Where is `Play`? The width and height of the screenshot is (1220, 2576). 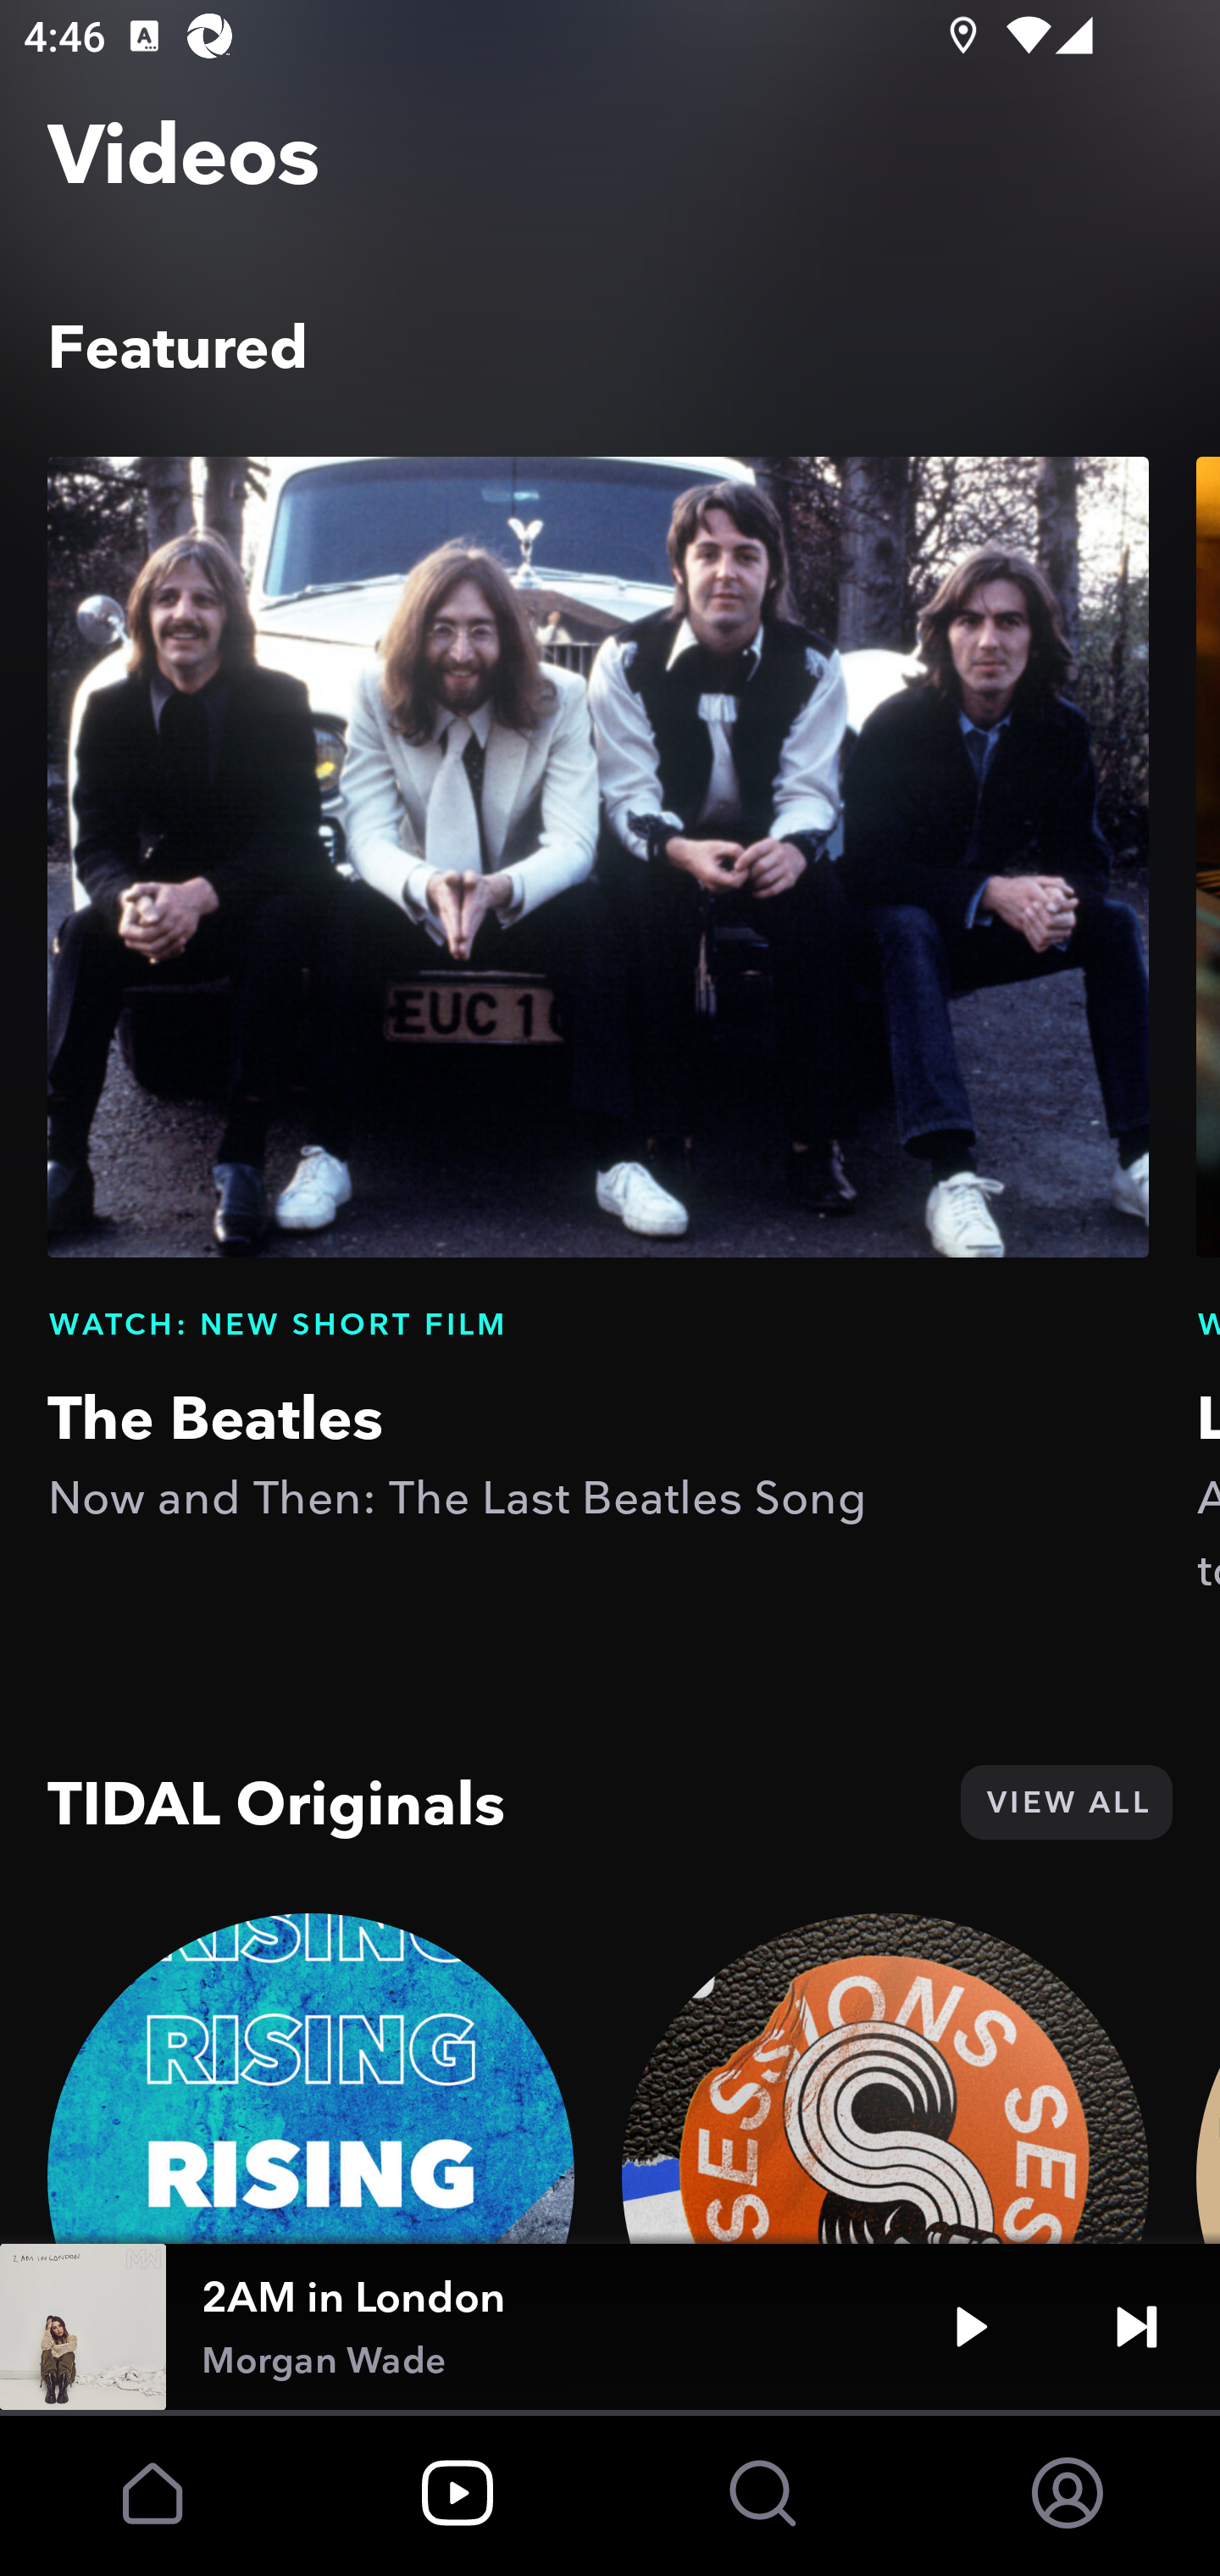
Play is located at coordinates (971, 2327).